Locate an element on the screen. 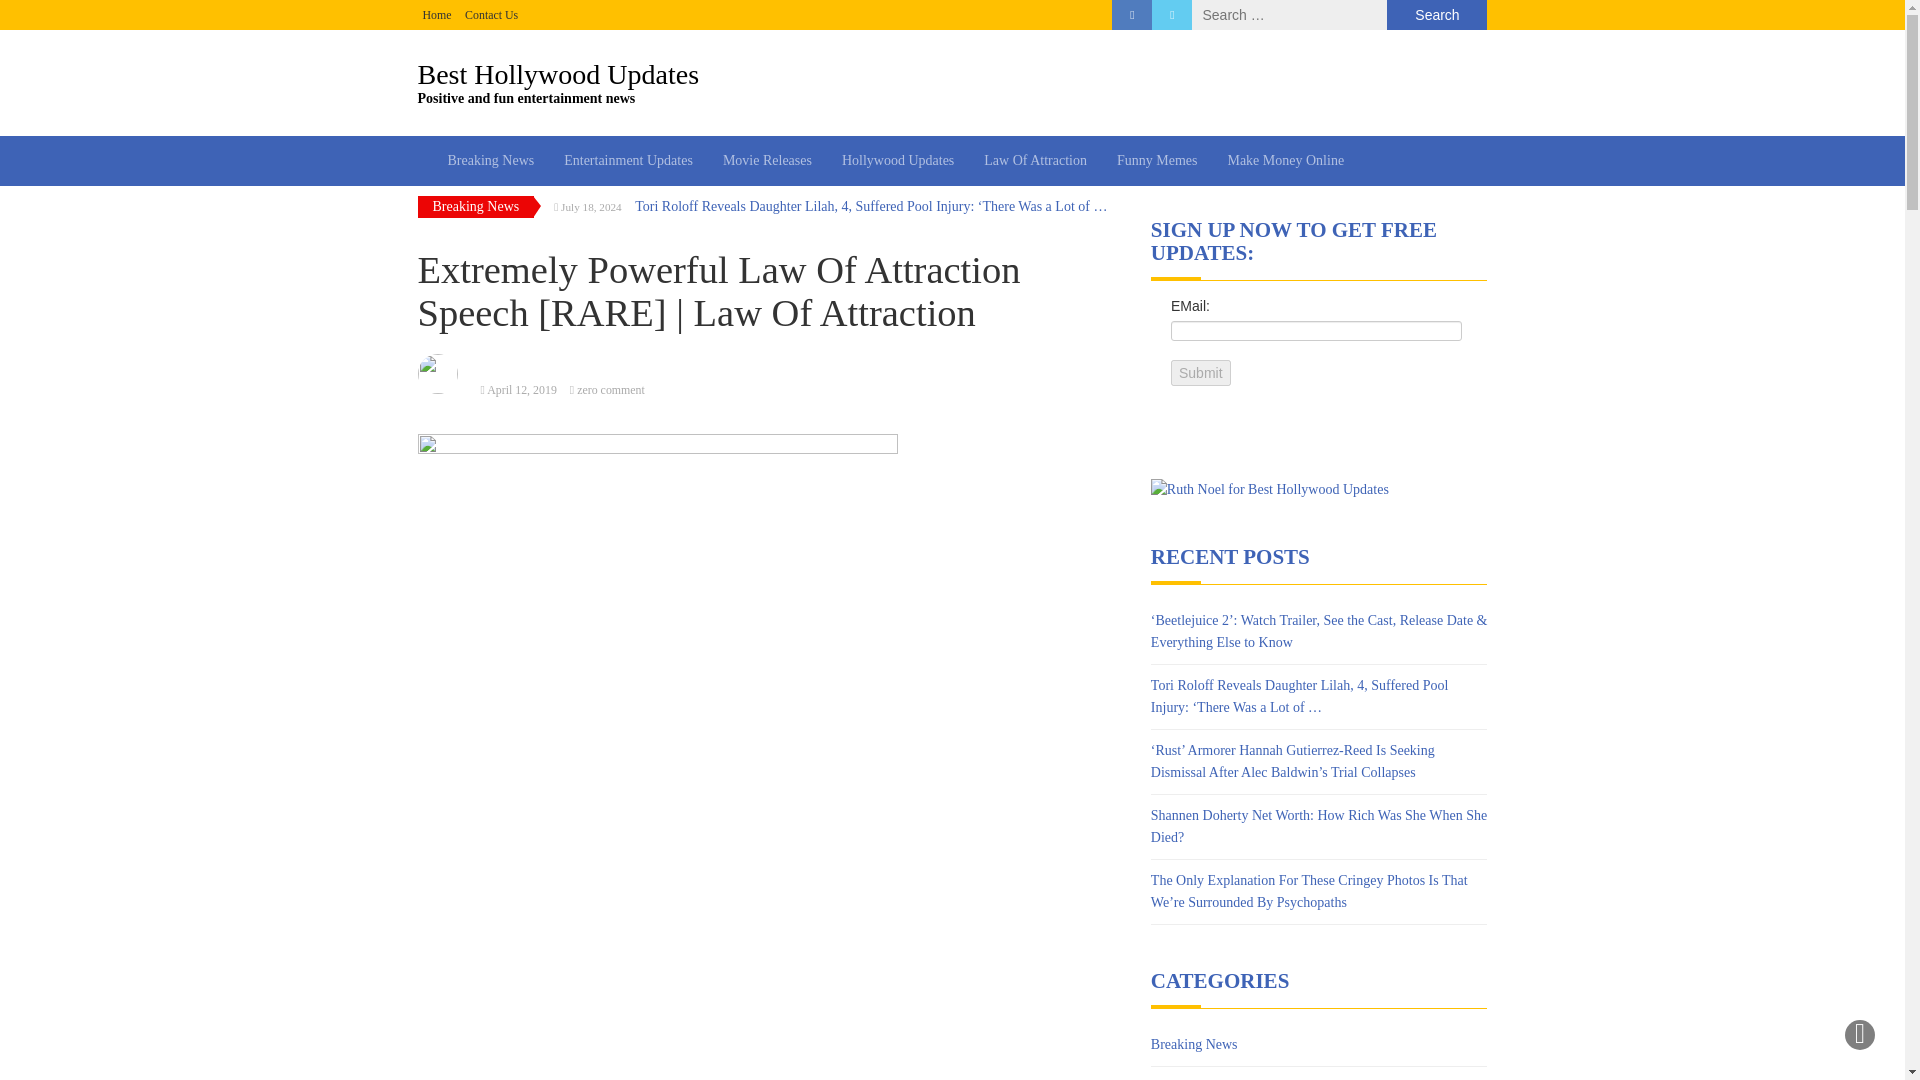  Contact Us is located at coordinates (491, 14).